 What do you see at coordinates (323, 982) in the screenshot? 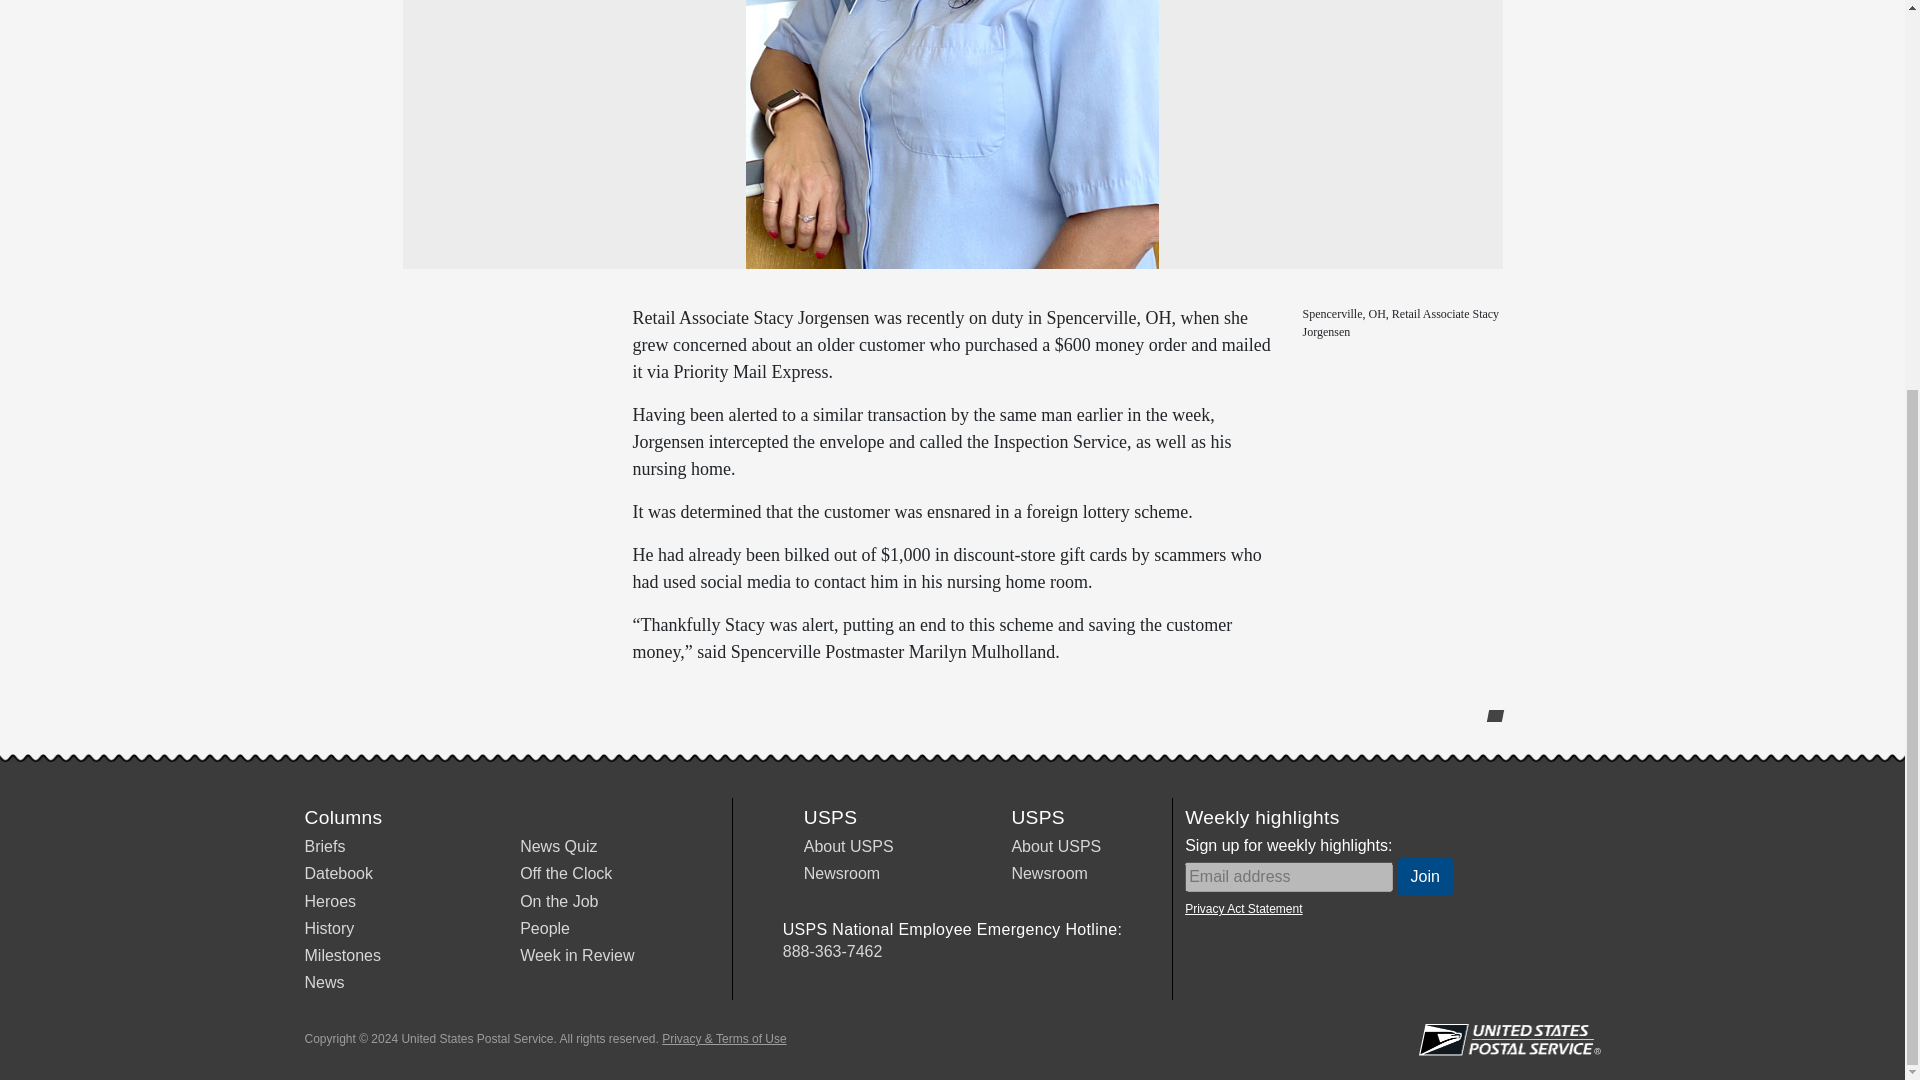
I see `News` at bounding box center [323, 982].